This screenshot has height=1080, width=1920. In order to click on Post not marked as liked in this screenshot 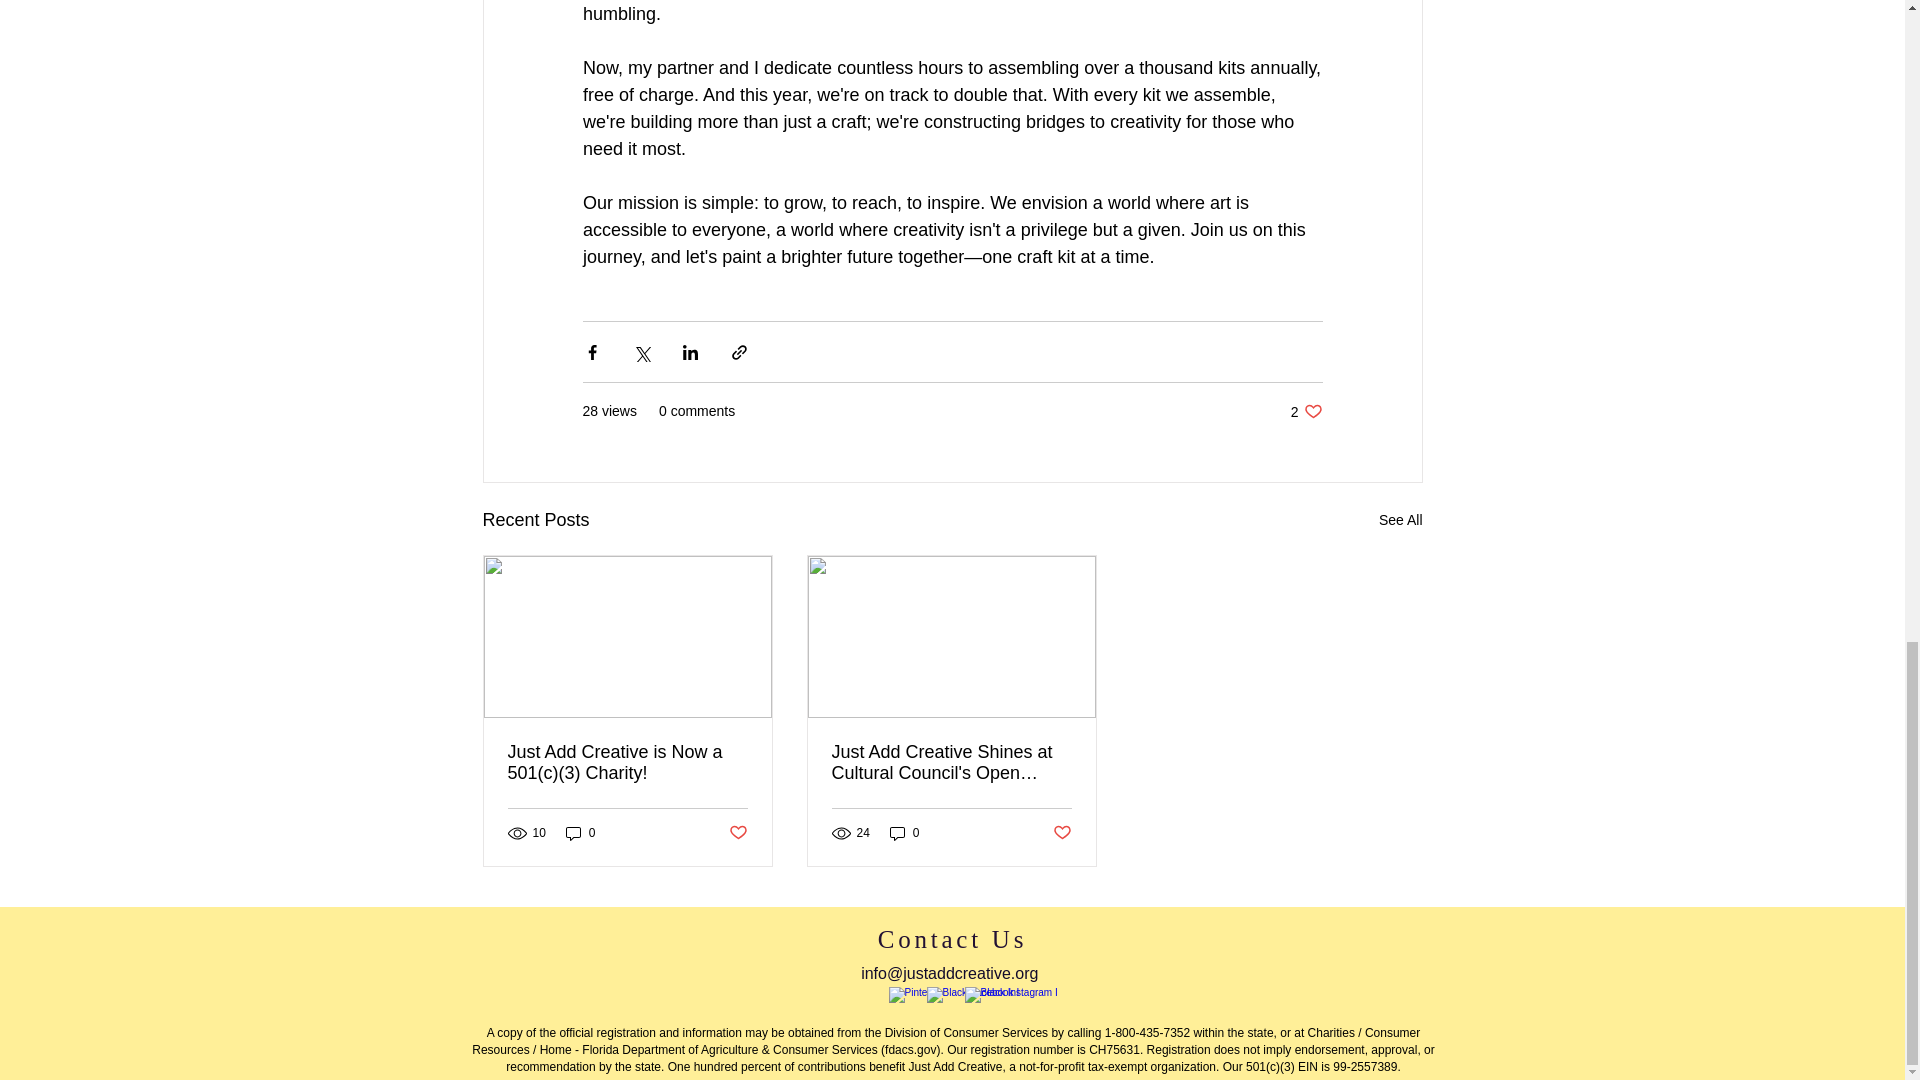, I will do `click(904, 834)`.